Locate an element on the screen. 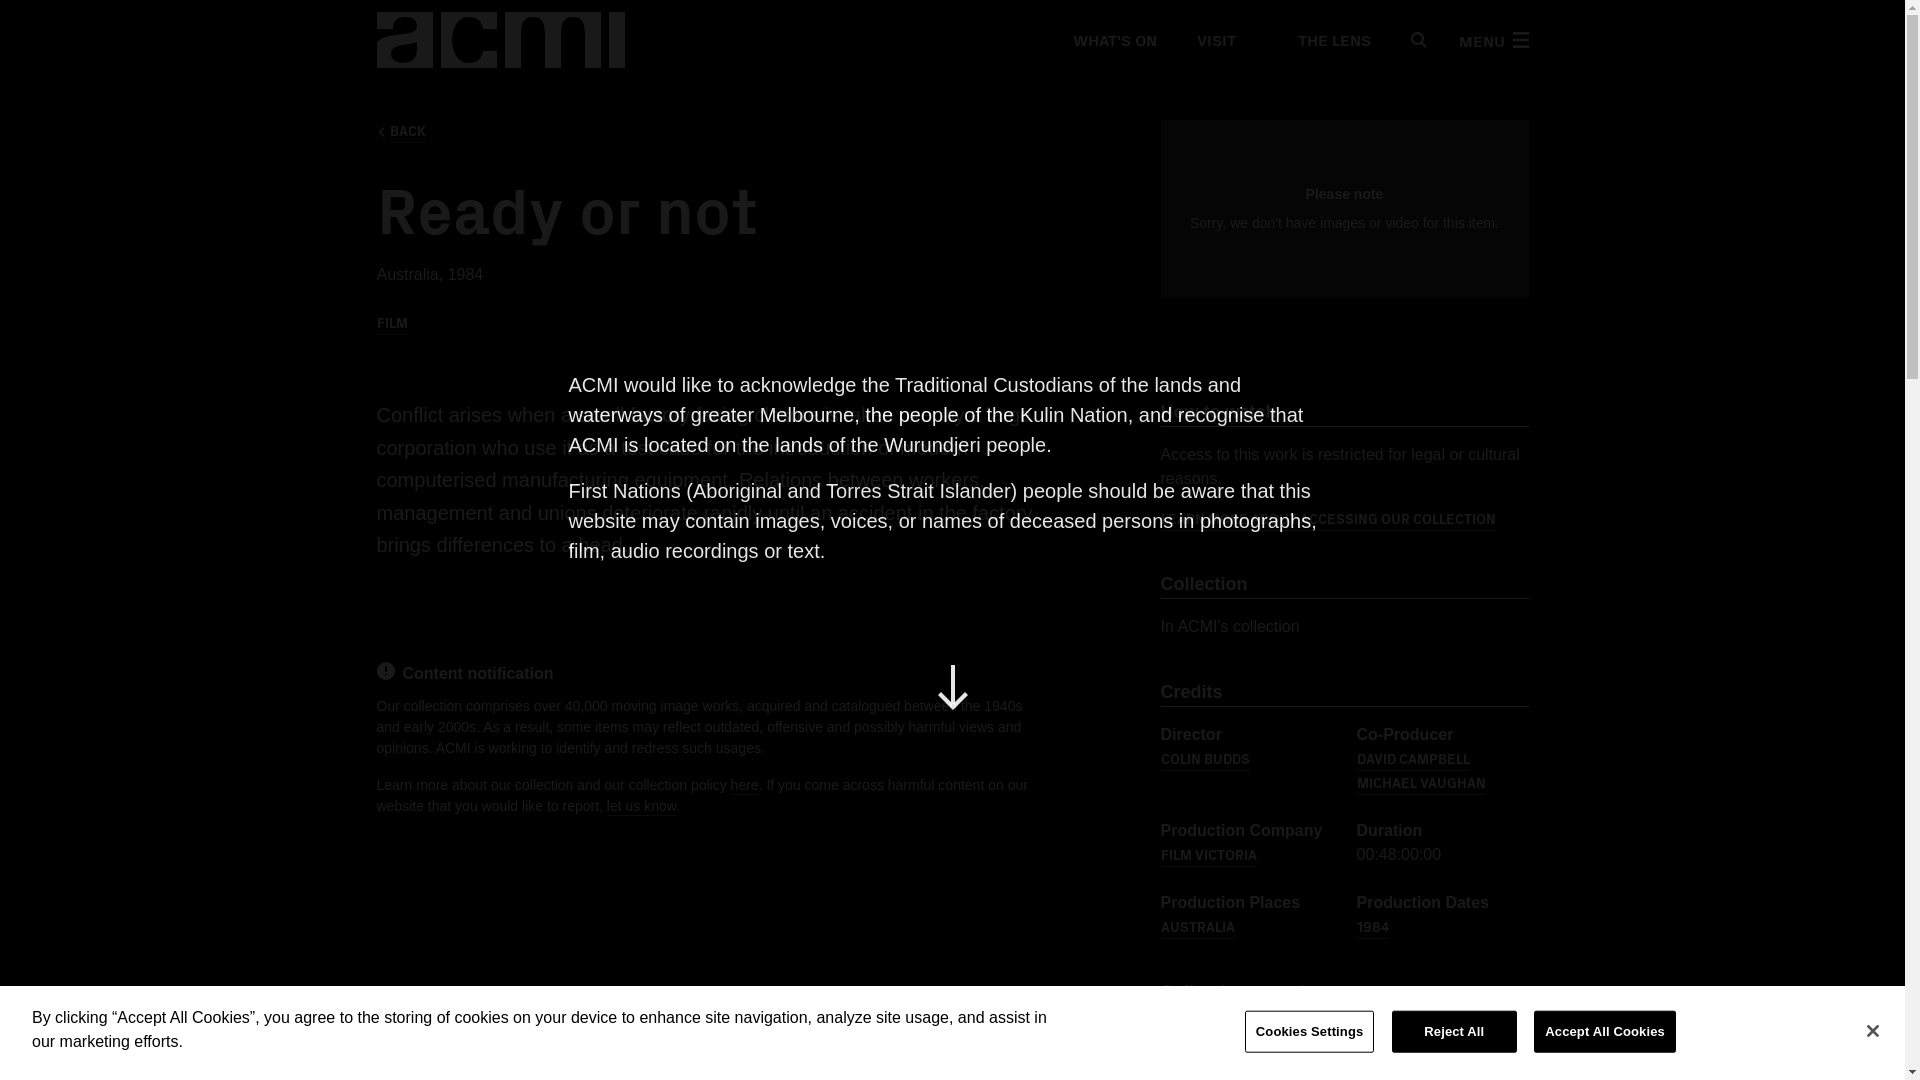 The height and width of the screenshot is (1080, 1920). WHAT'S ON is located at coordinates (1113, 40).